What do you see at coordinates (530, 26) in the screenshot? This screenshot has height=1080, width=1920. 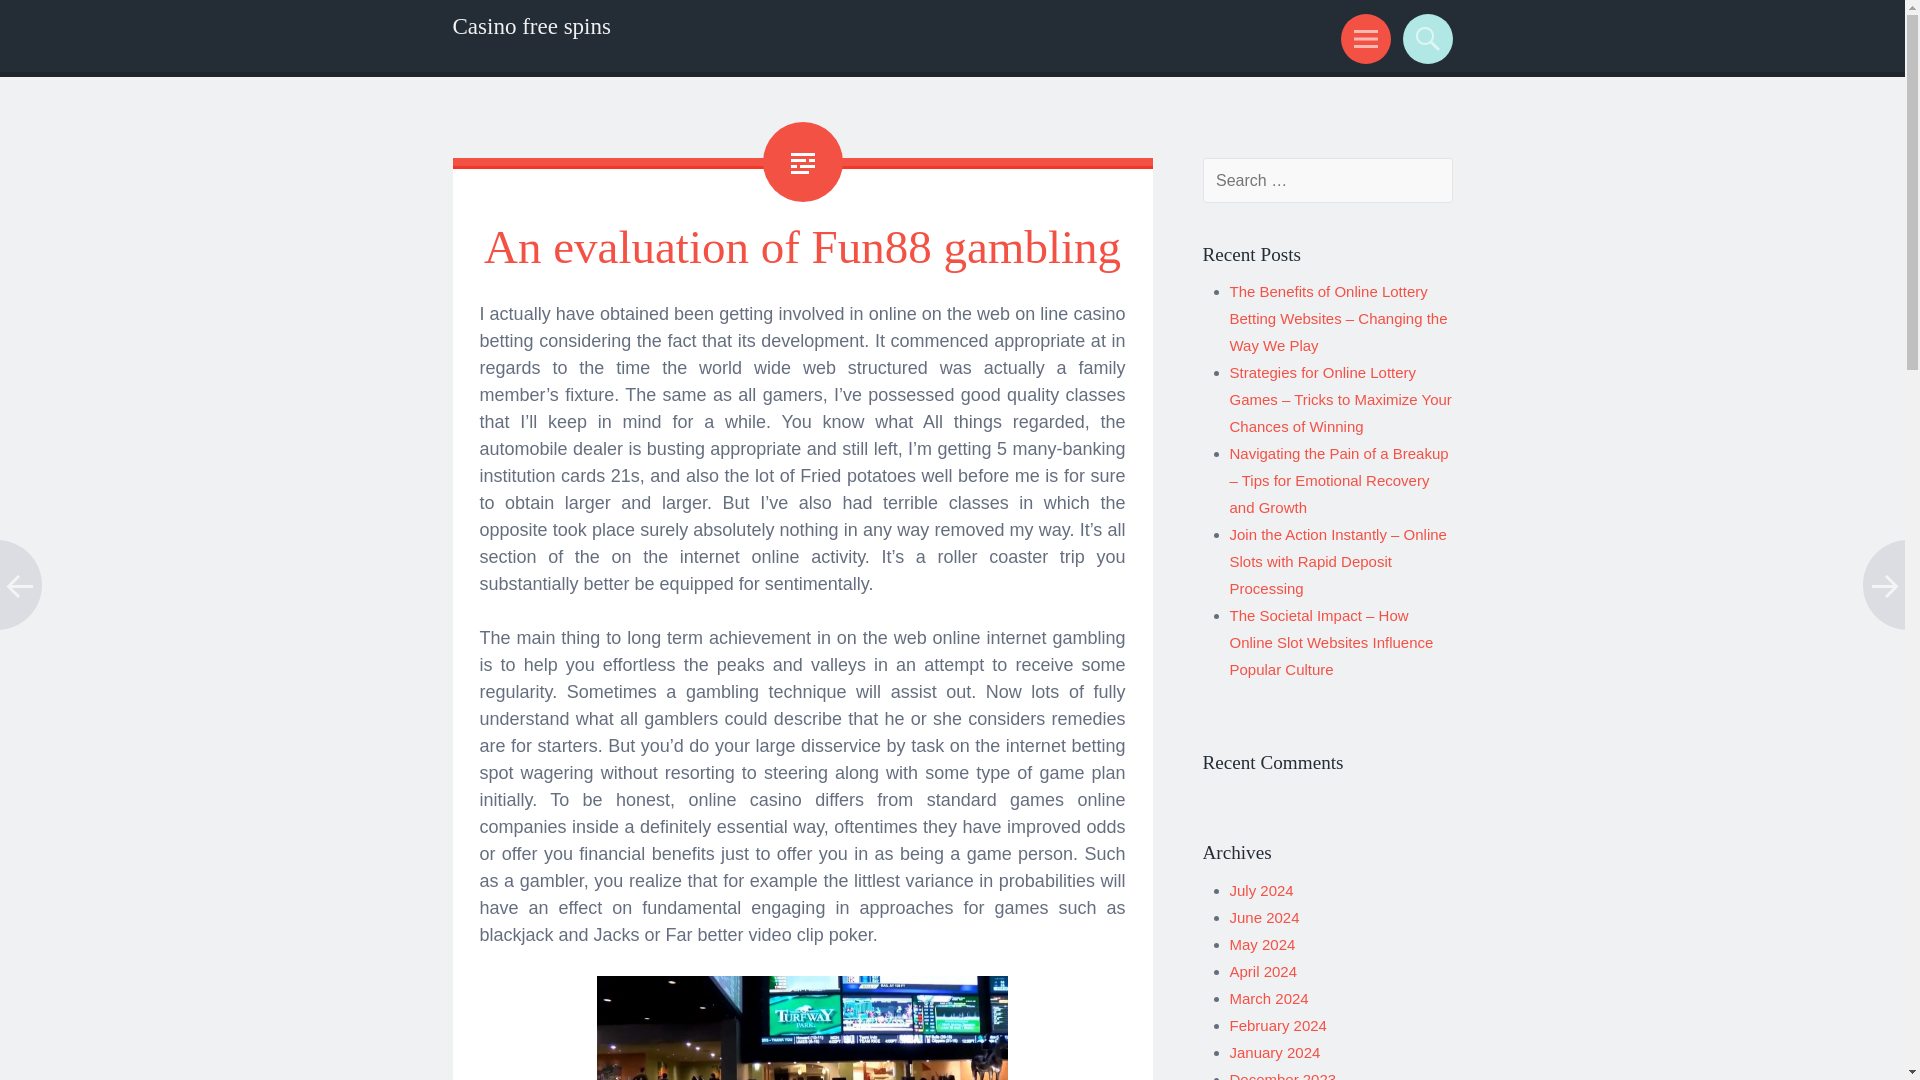 I see `Casino free spins` at bounding box center [530, 26].